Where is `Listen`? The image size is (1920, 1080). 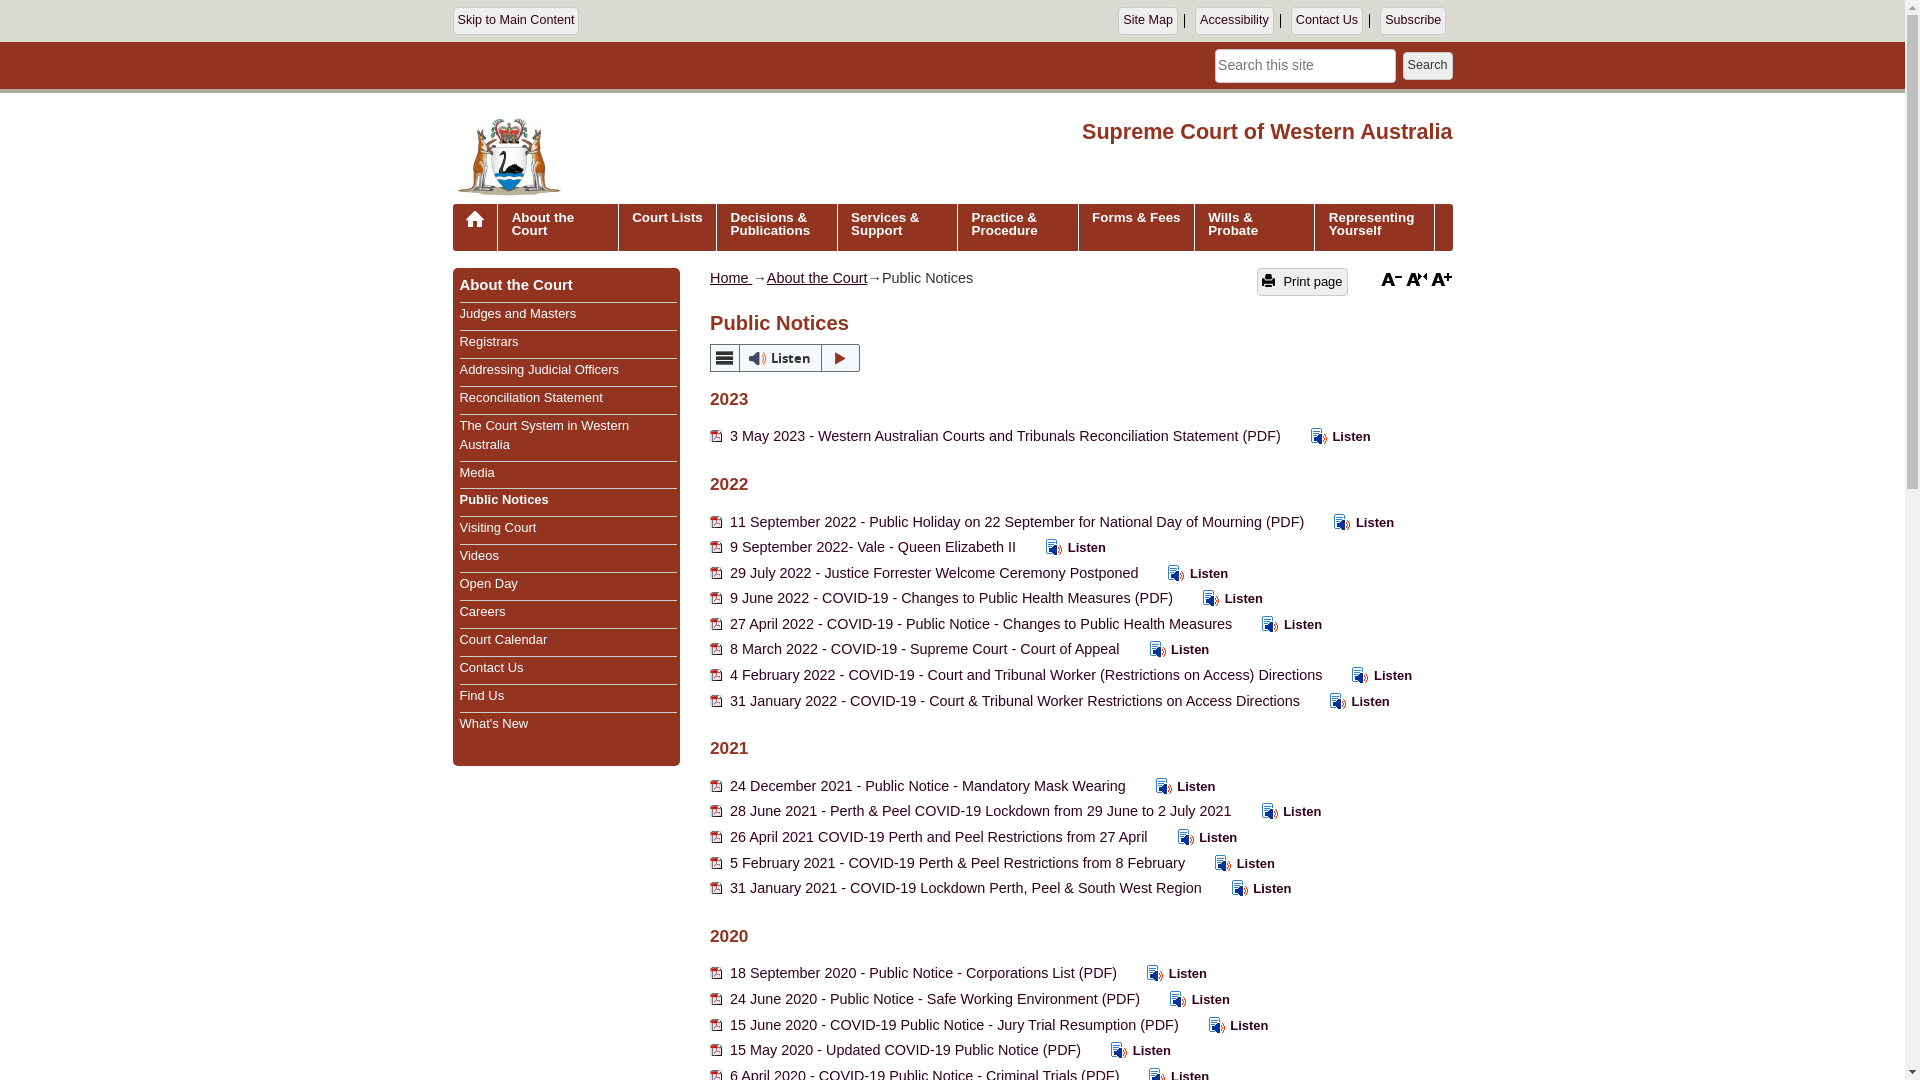
Listen is located at coordinates (1252, 888).